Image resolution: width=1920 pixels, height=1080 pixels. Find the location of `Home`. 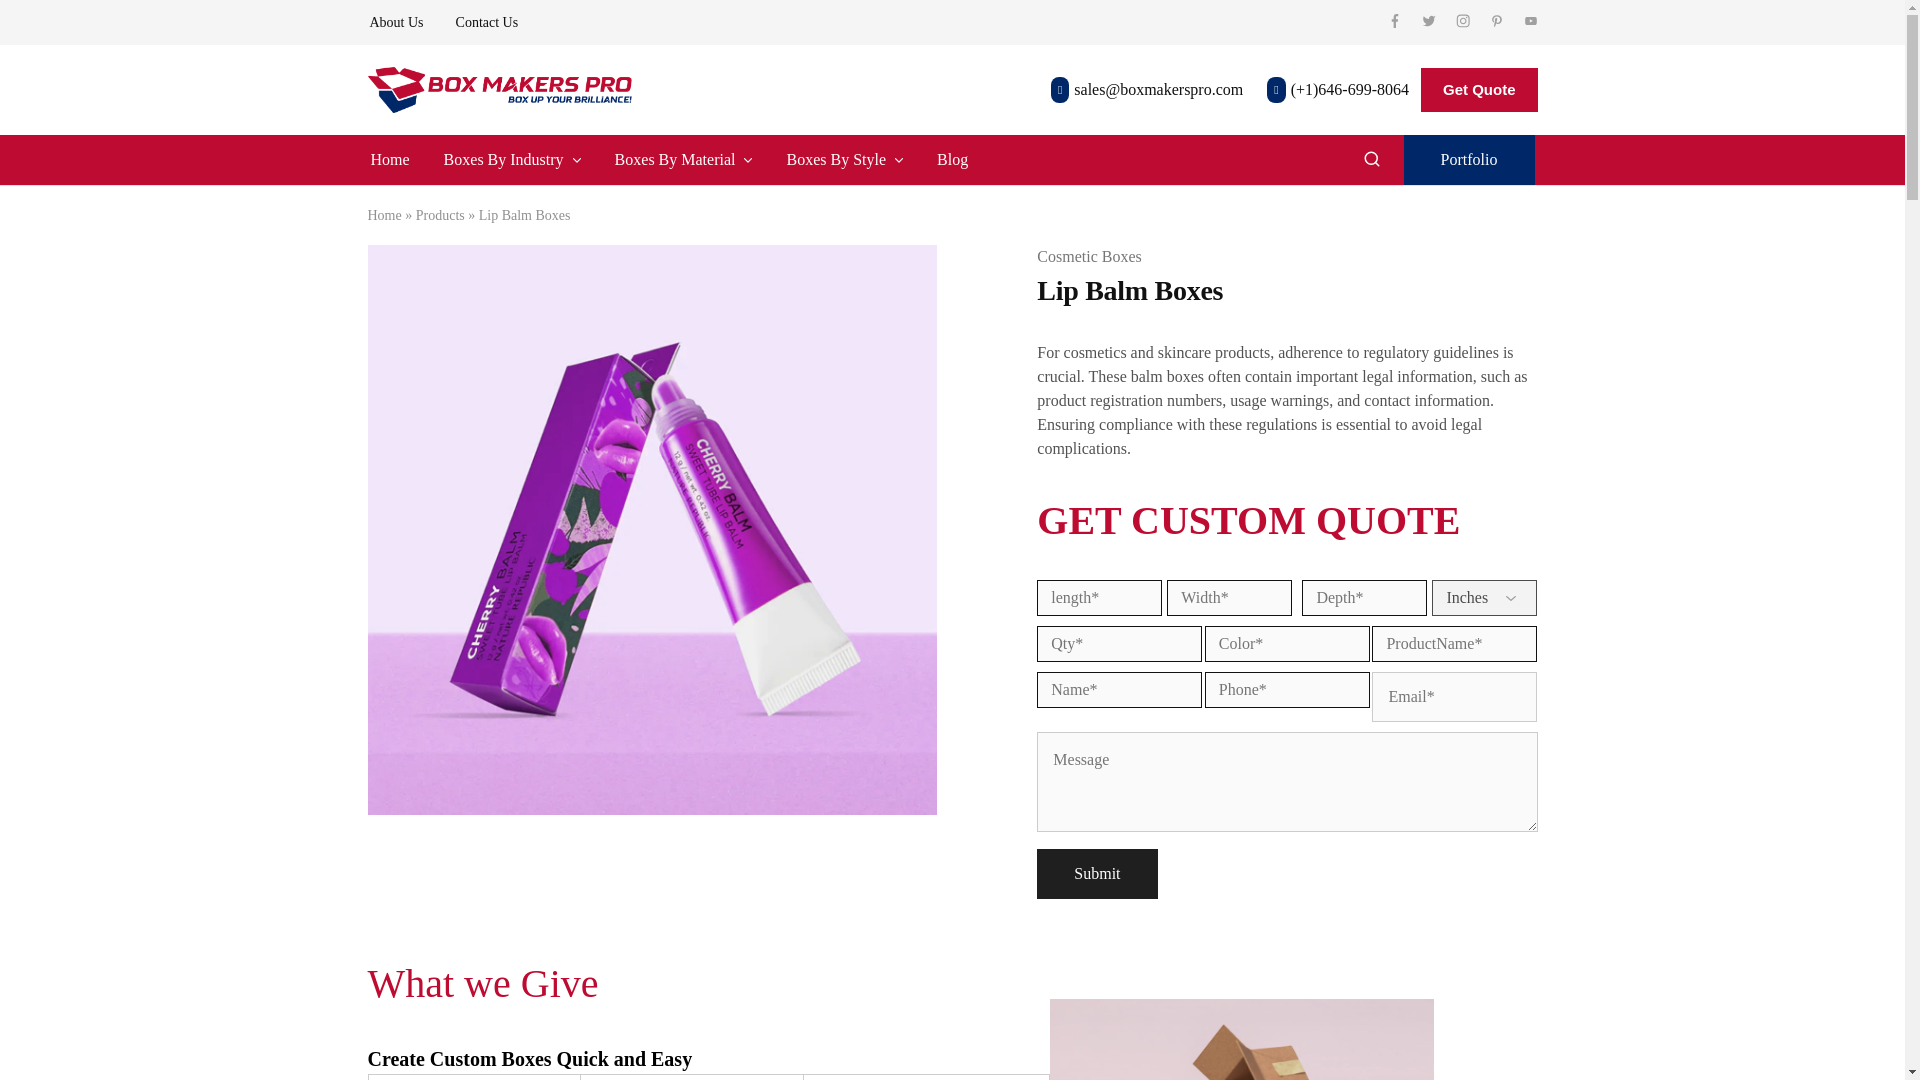

Home is located at coordinates (390, 160).